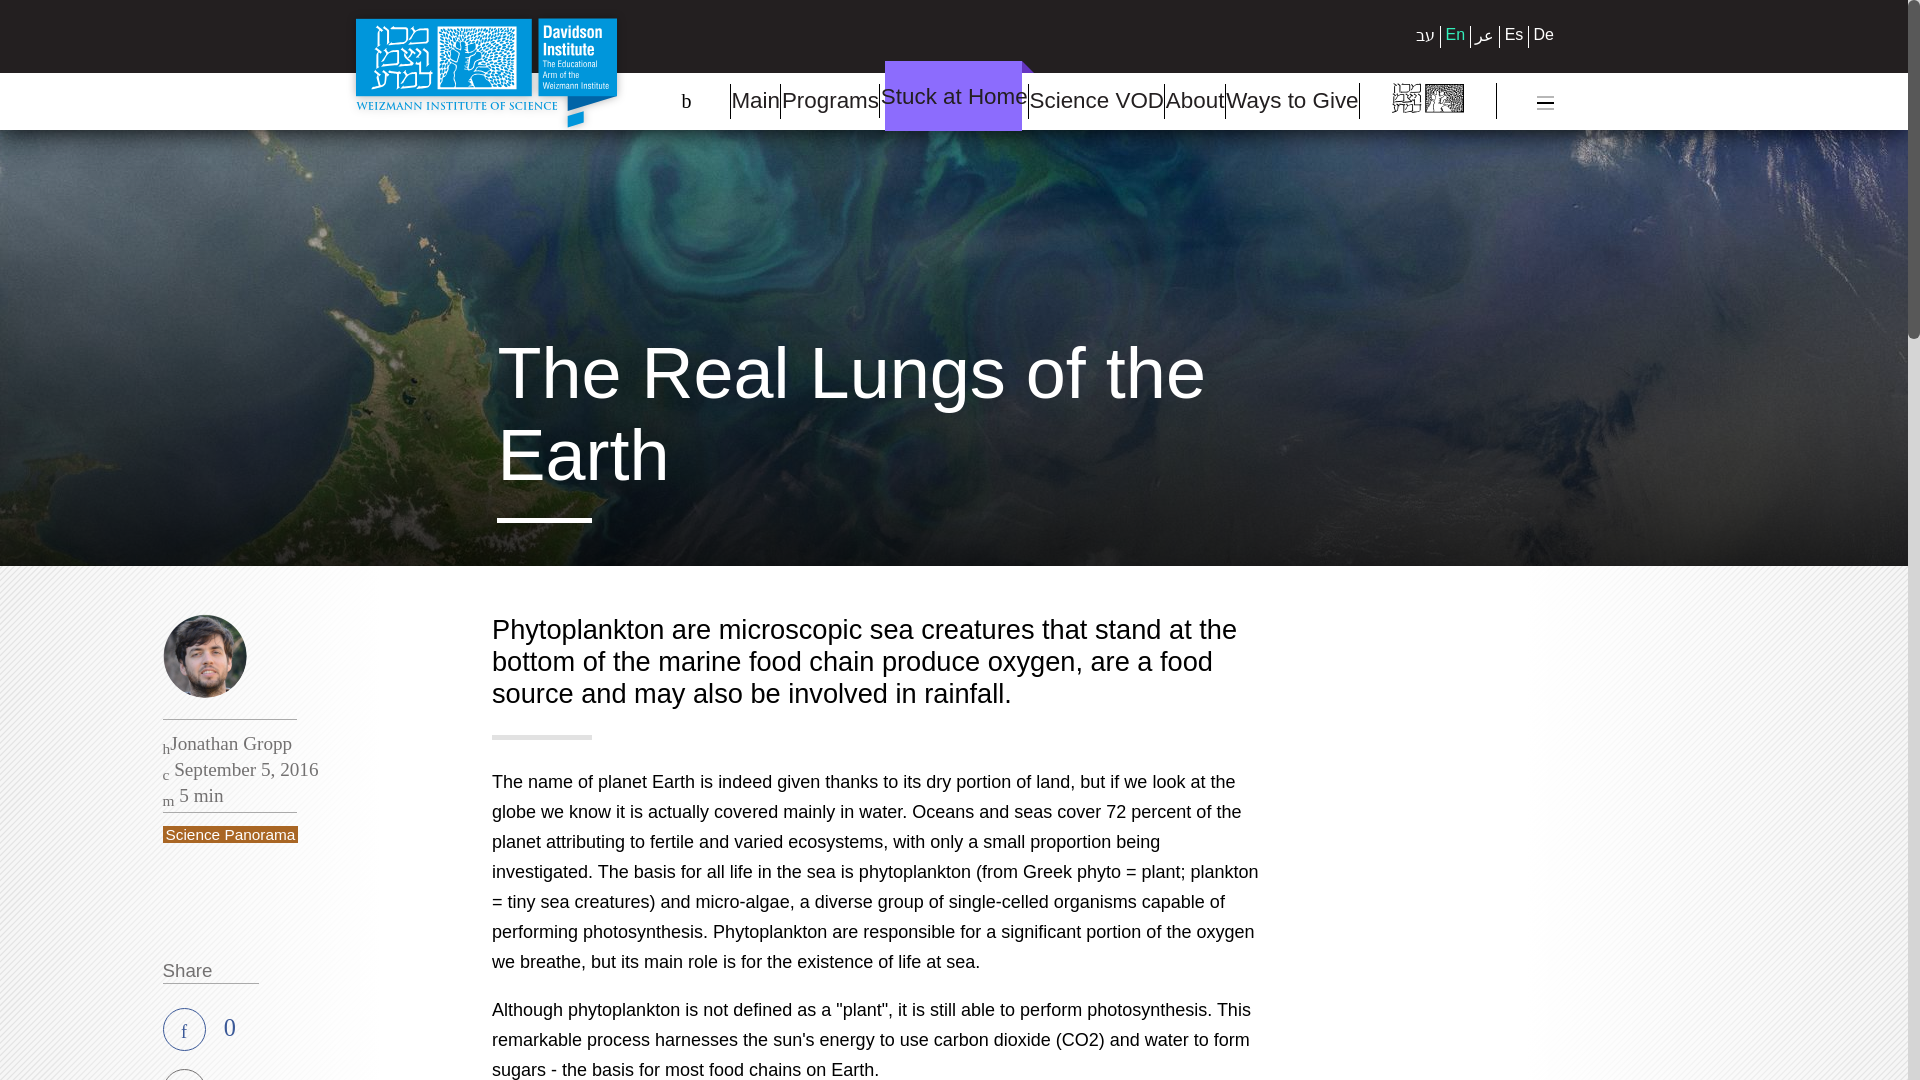 This screenshot has height=1080, width=1920. What do you see at coordinates (1095, 101) in the screenshot?
I see `Science VOD` at bounding box center [1095, 101].